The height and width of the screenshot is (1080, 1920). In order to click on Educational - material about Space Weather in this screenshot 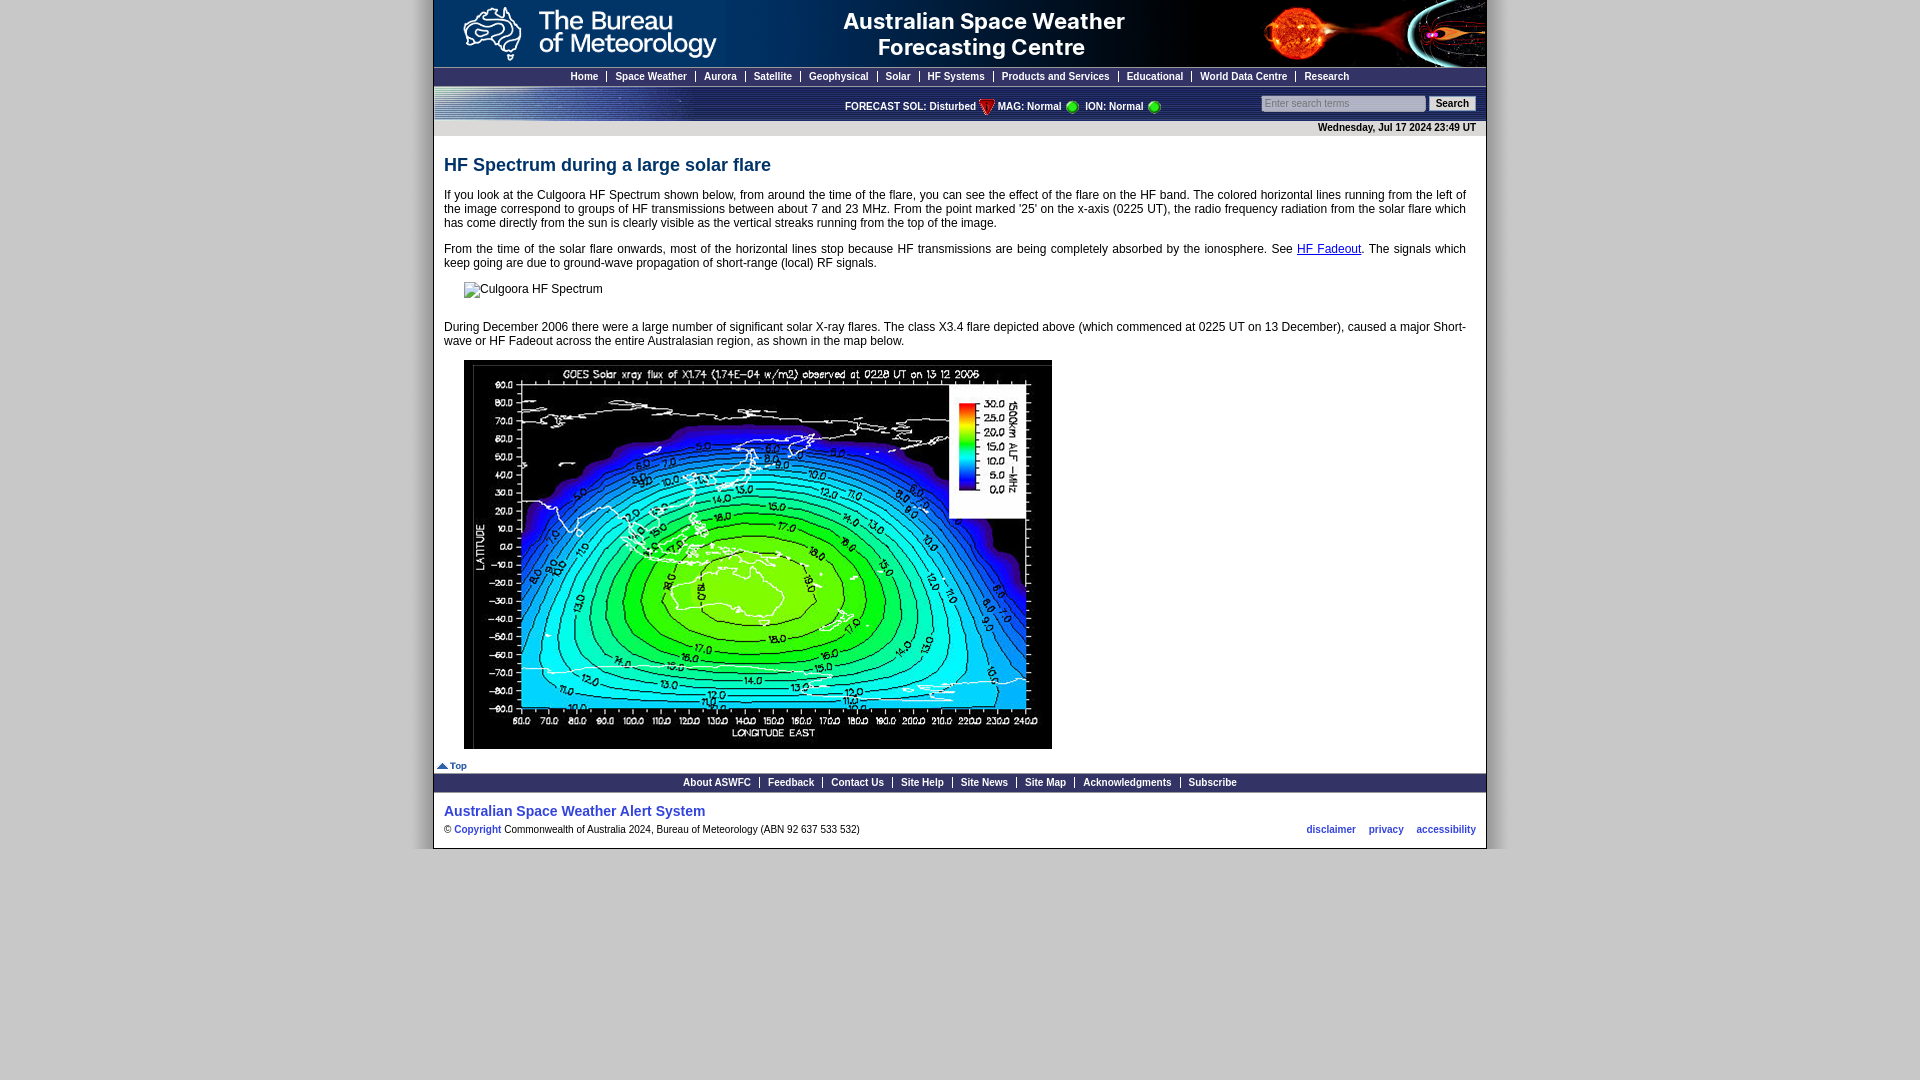, I will do `click(1156, 76)`.